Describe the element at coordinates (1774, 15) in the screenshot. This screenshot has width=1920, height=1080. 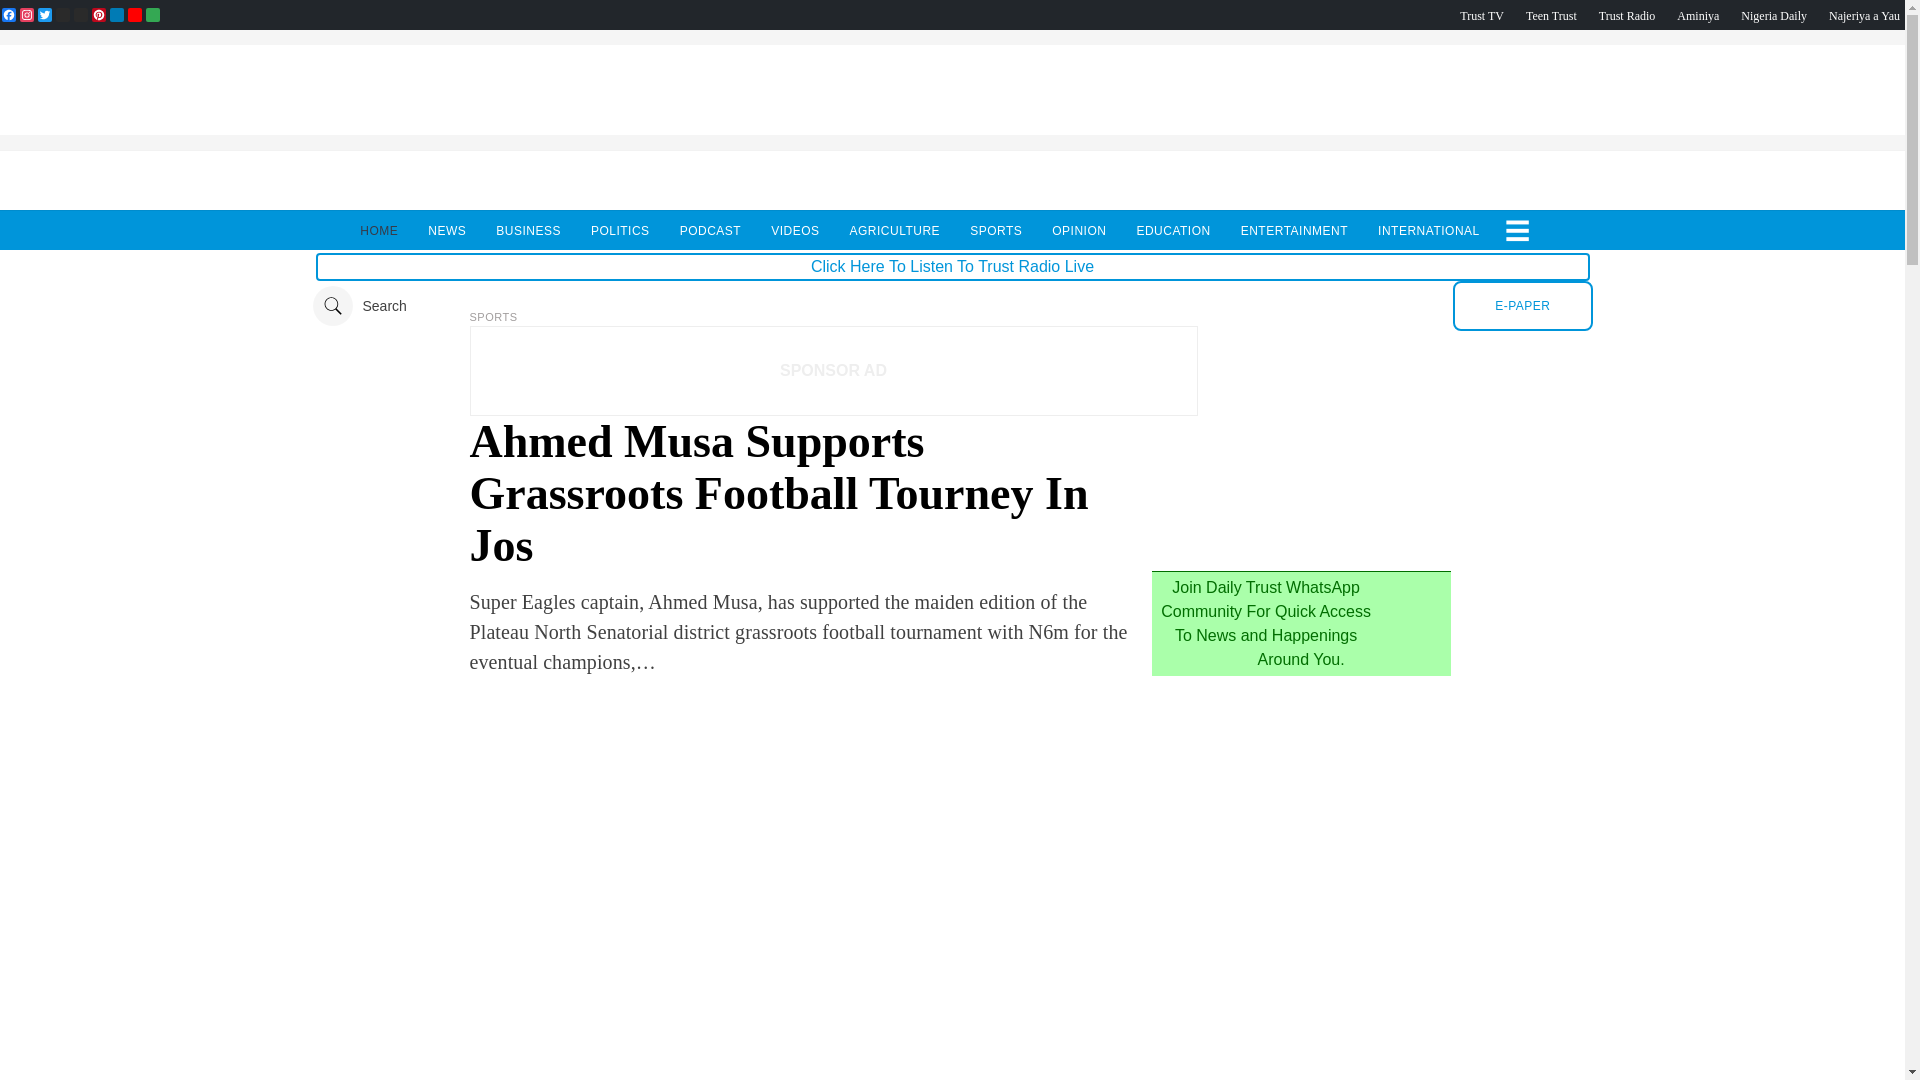
I see `Nigeria Daily` at that location.